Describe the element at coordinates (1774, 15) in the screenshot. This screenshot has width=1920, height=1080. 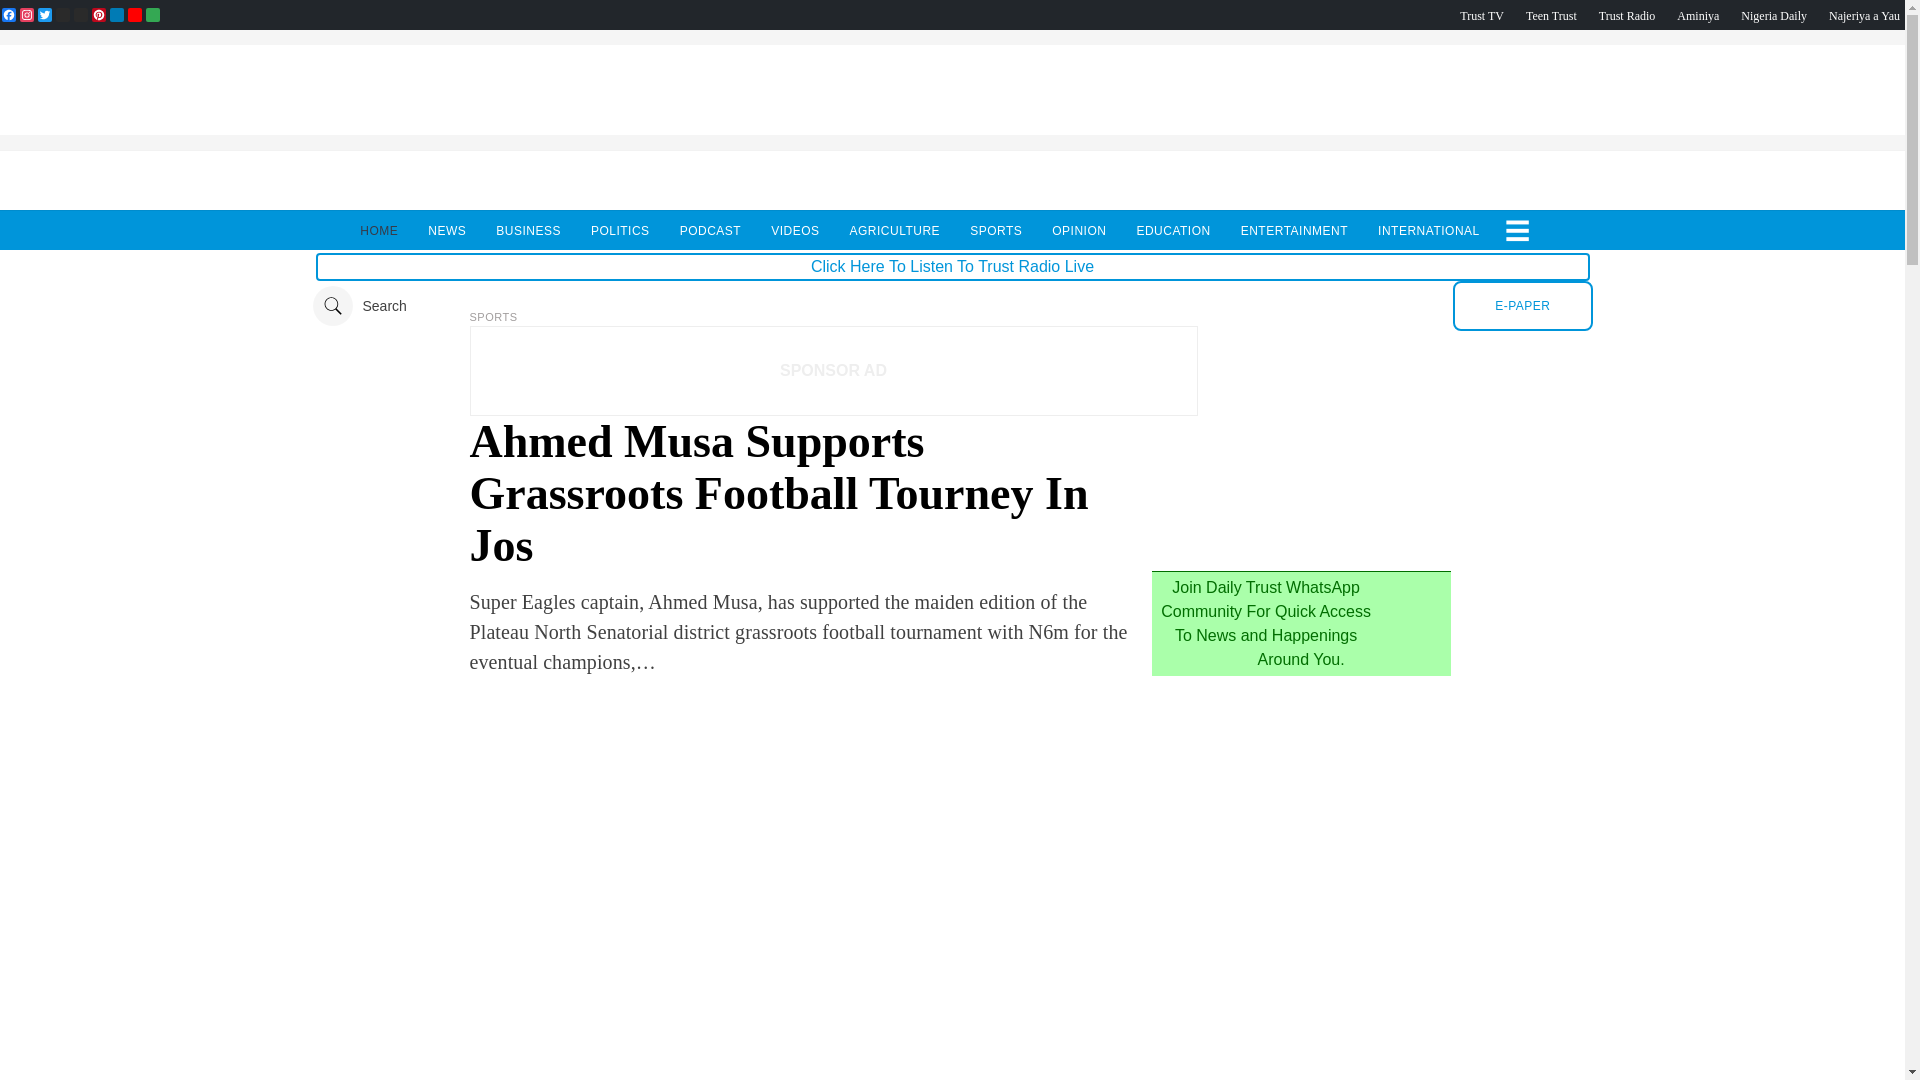
I see `Nigeria Daily` at that location.